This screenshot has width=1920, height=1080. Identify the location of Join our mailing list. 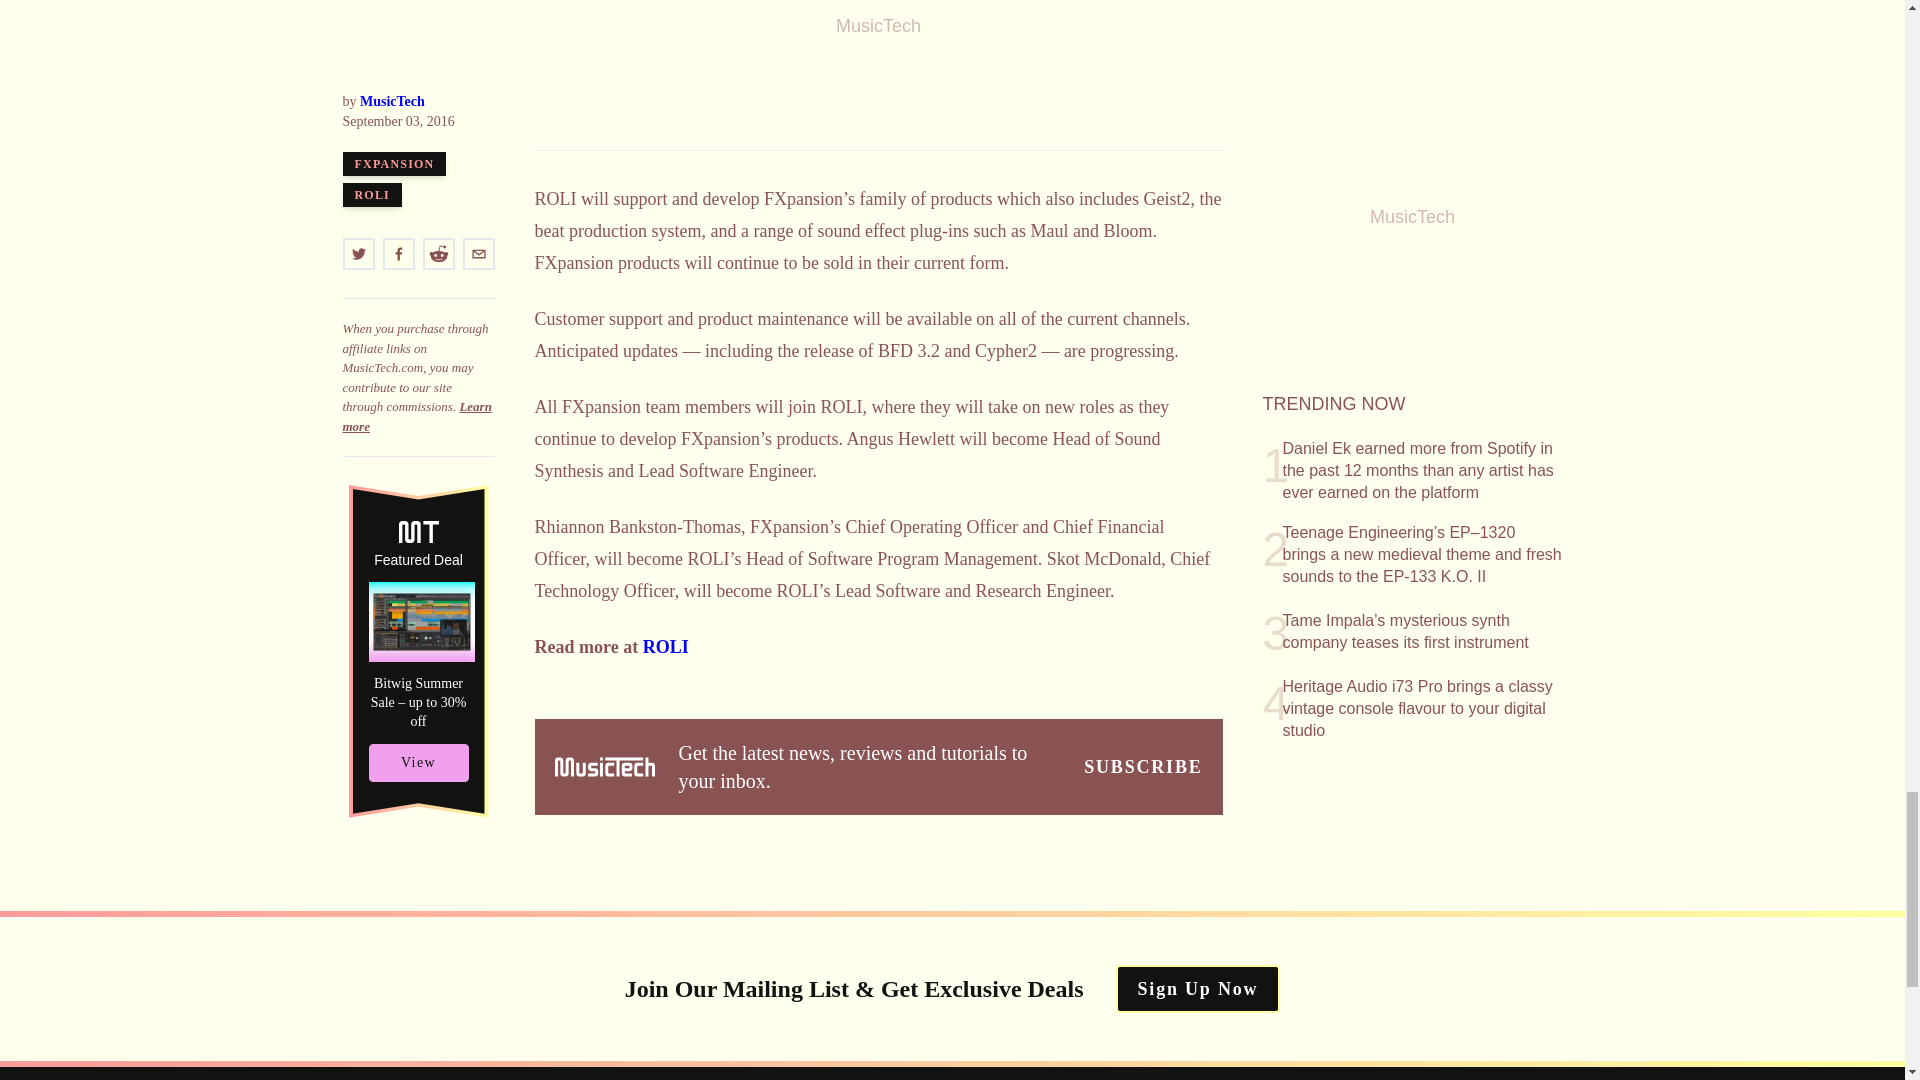
(1142, 766).